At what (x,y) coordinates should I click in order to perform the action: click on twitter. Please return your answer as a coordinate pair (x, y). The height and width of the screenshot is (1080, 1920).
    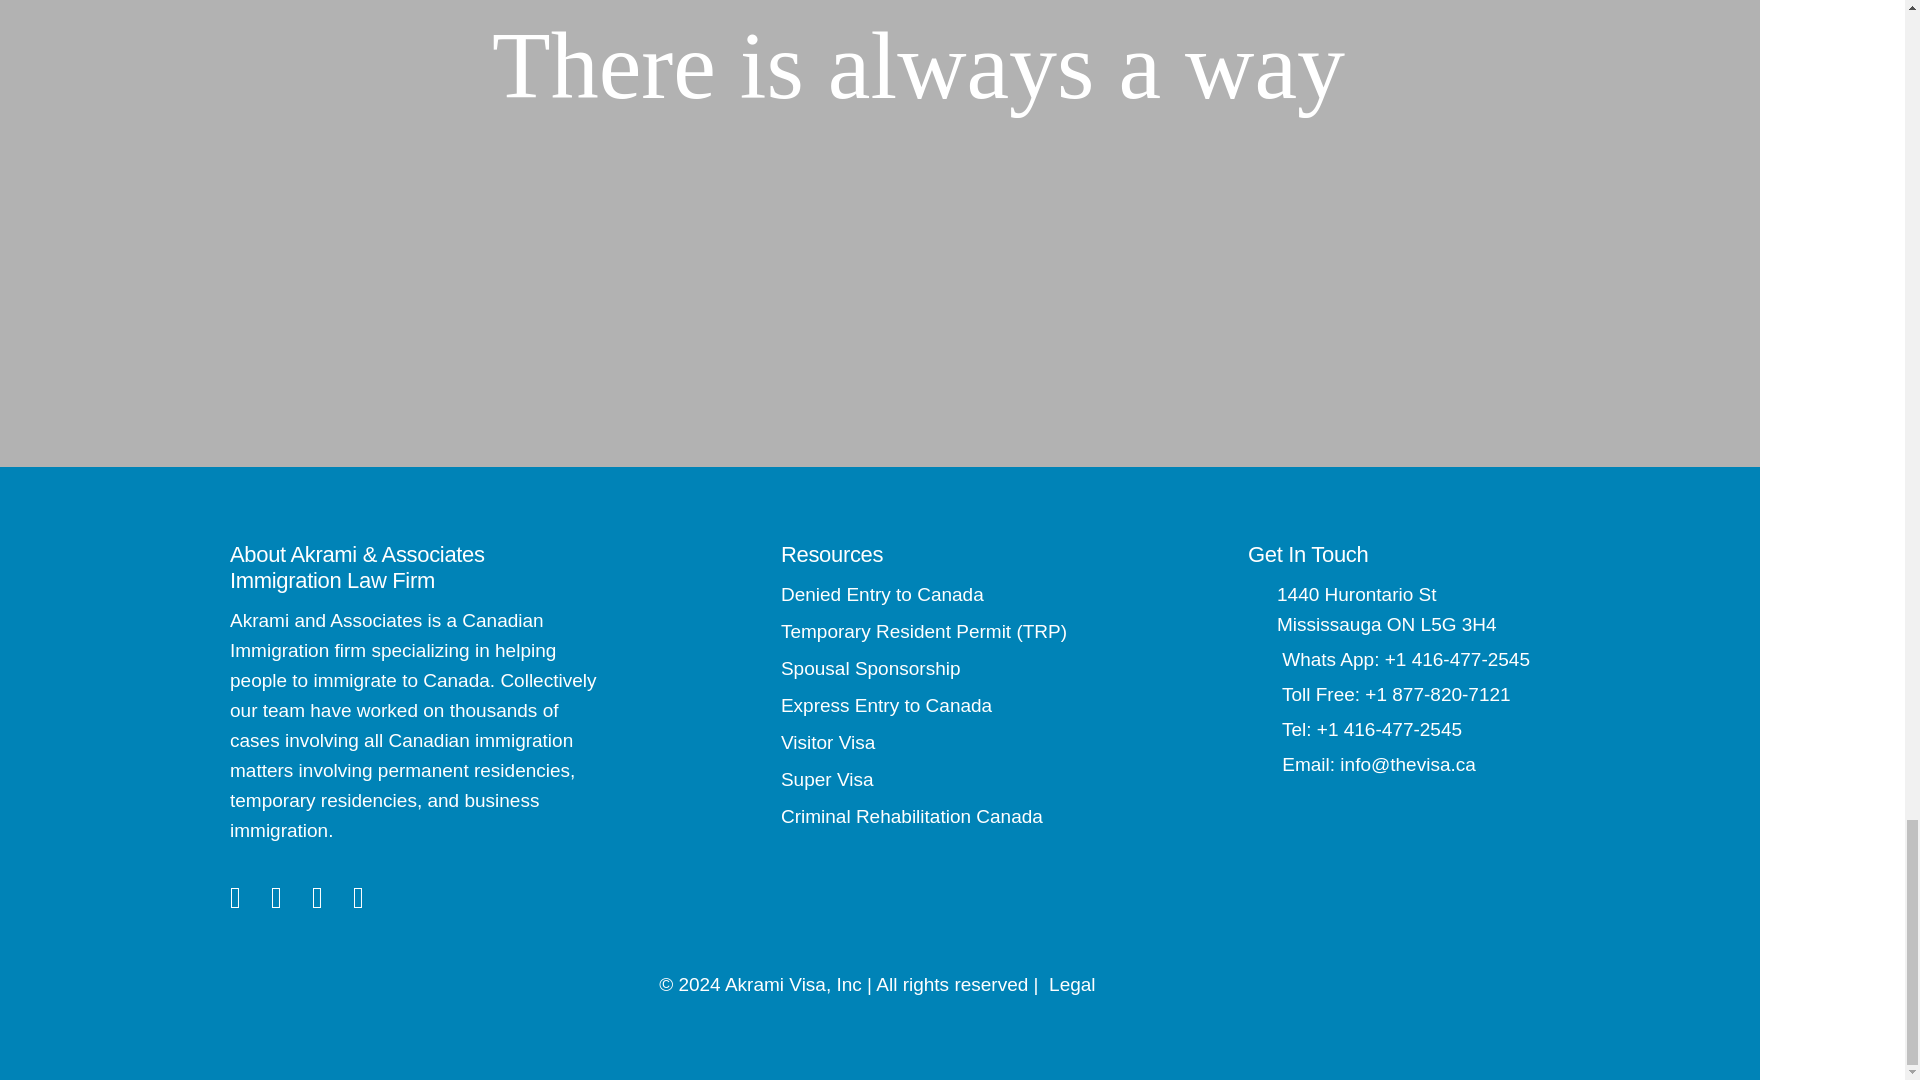
    Looking at the image, I should click on (276, 898).